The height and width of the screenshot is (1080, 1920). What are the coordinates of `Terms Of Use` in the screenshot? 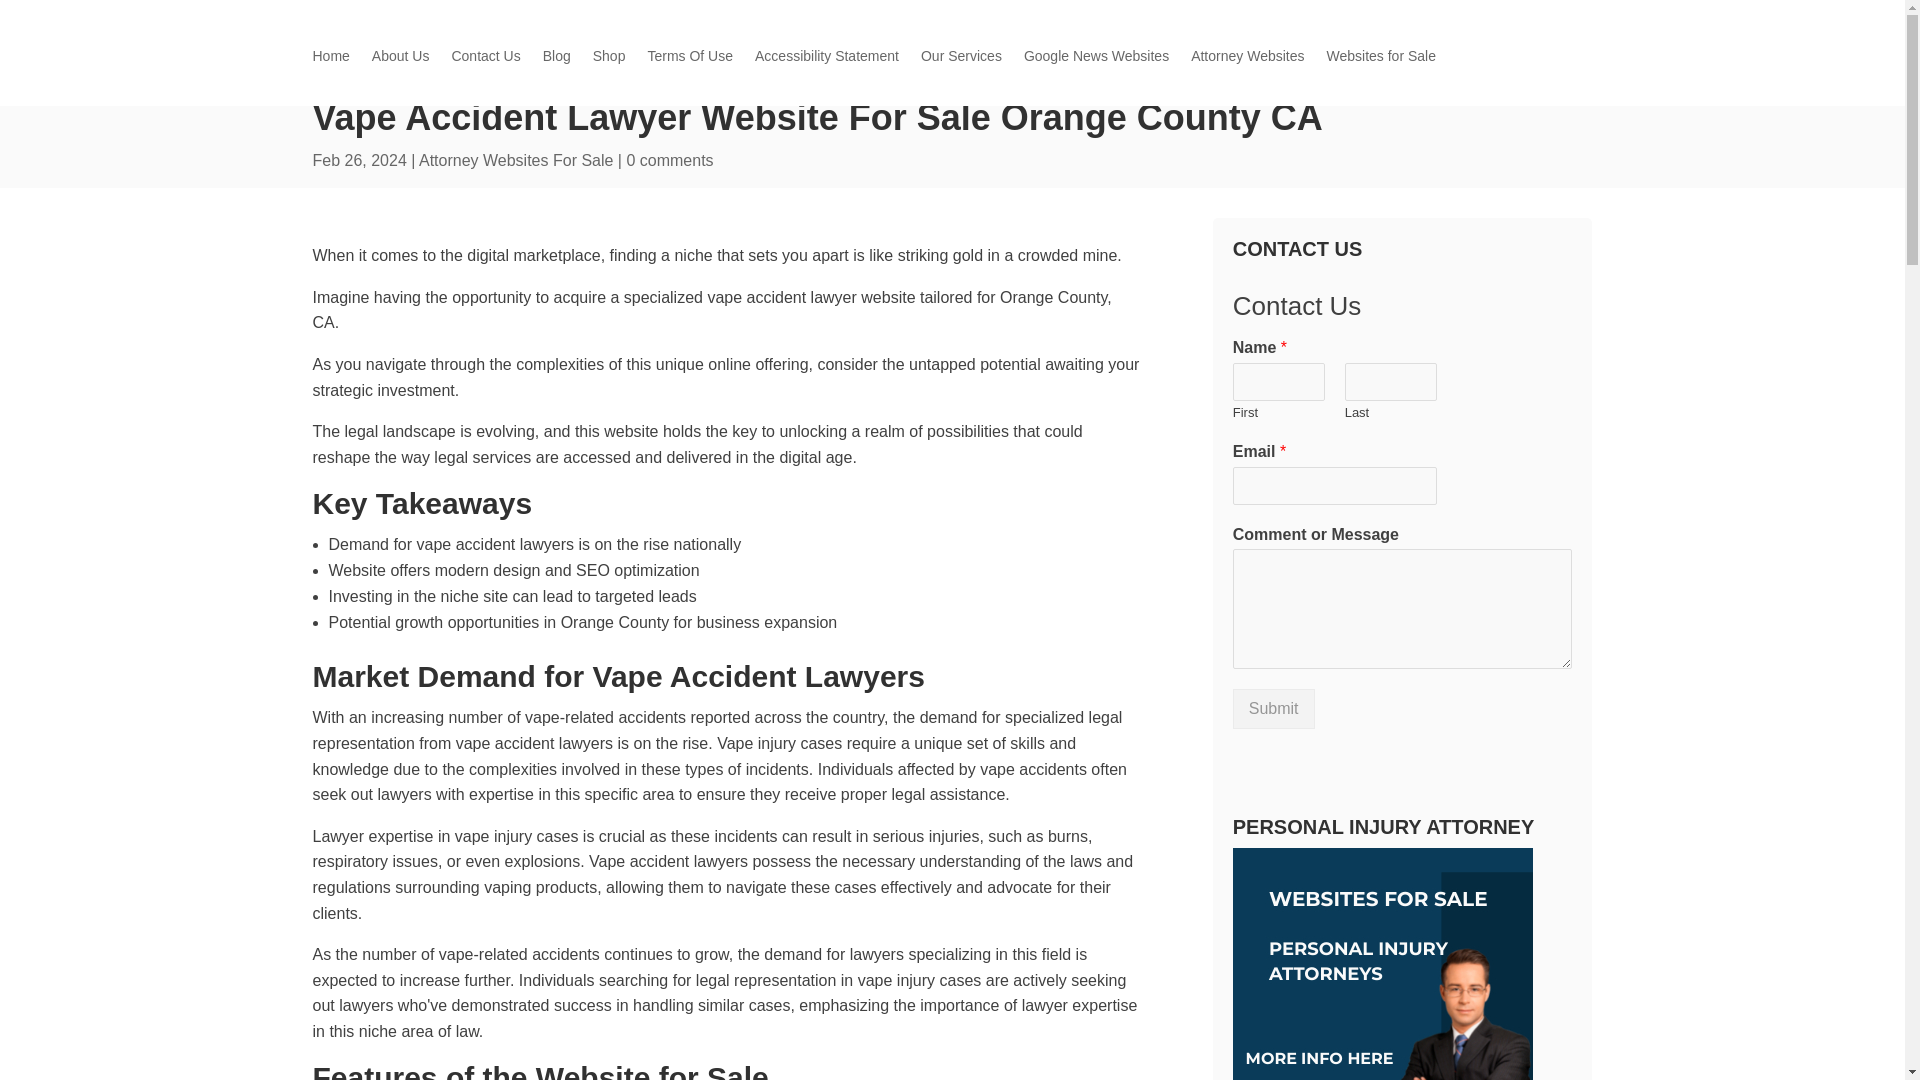 It's located at (690, 60).